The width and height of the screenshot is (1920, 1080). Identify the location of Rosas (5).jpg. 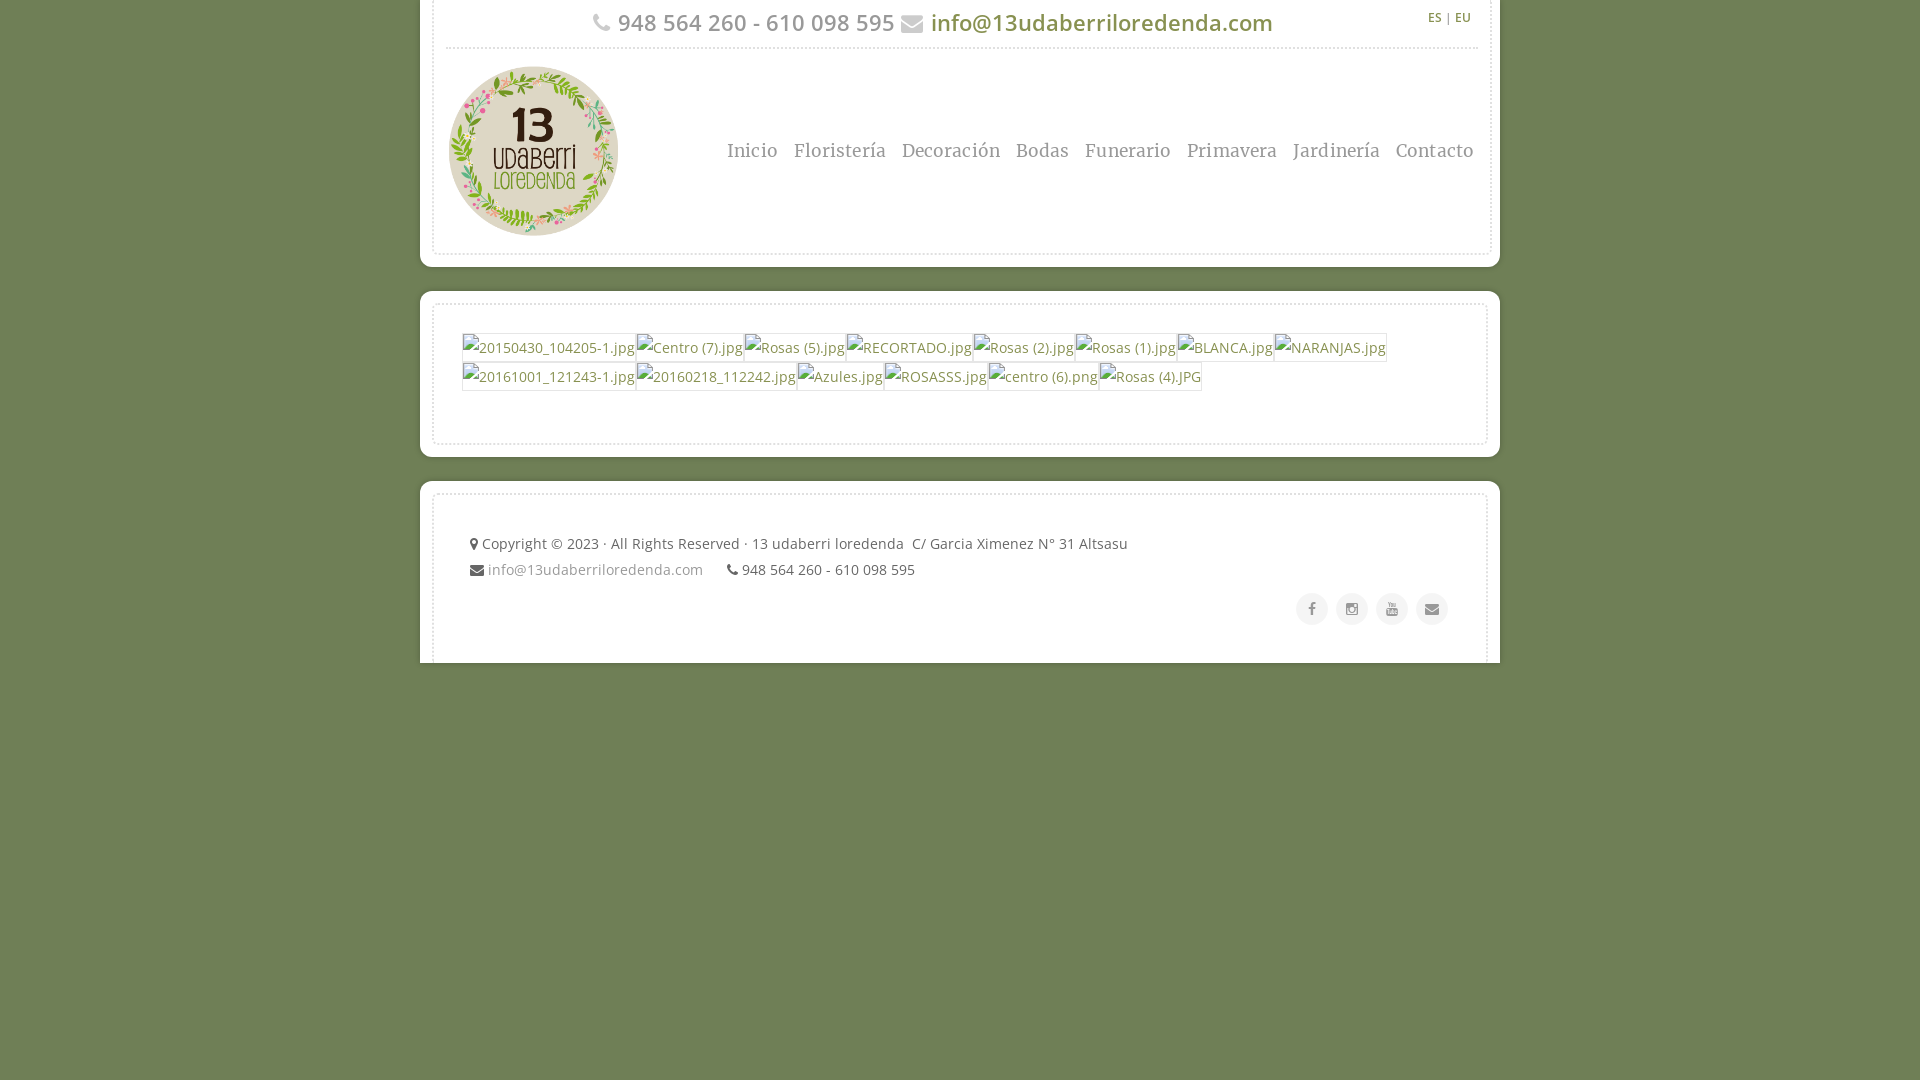
(795, 348).